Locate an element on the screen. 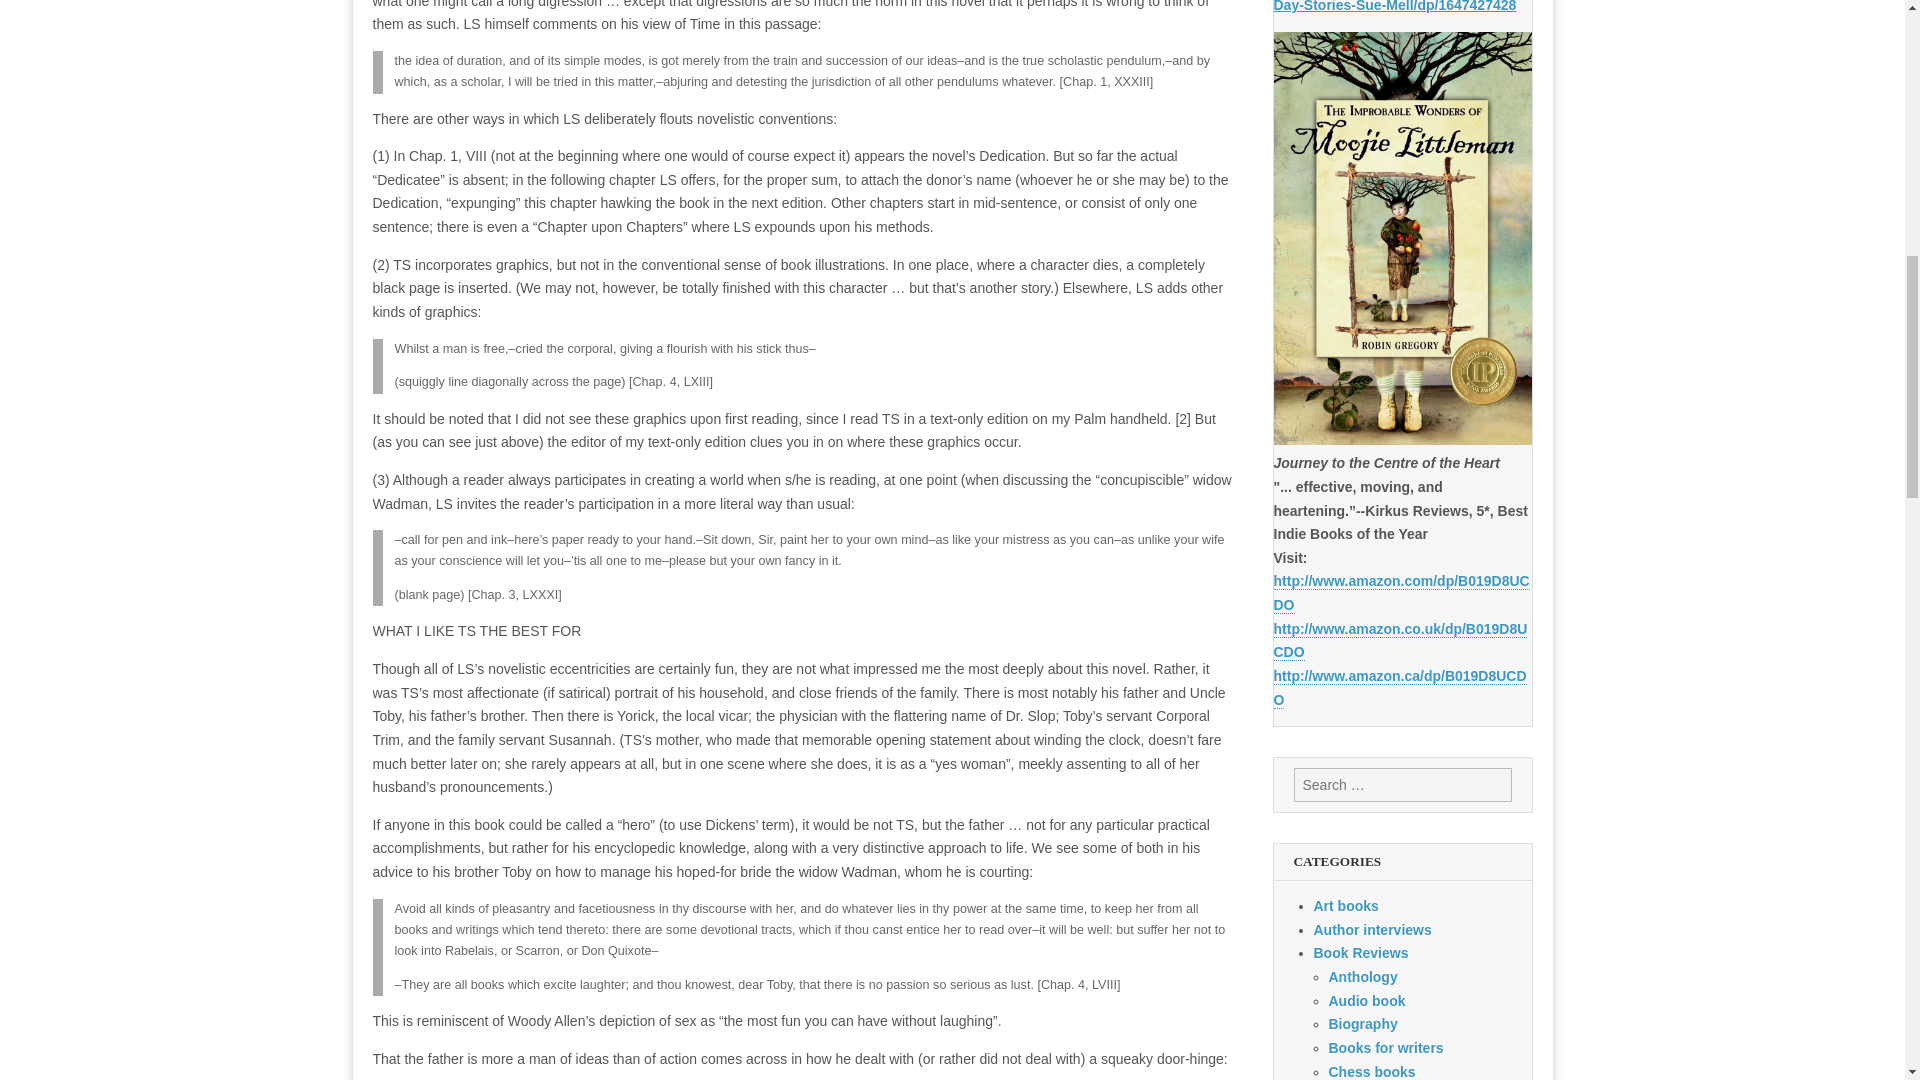 The width and height of the screenshot is (1920, 1080). Chess books is located at coordinates (1372, 1072).